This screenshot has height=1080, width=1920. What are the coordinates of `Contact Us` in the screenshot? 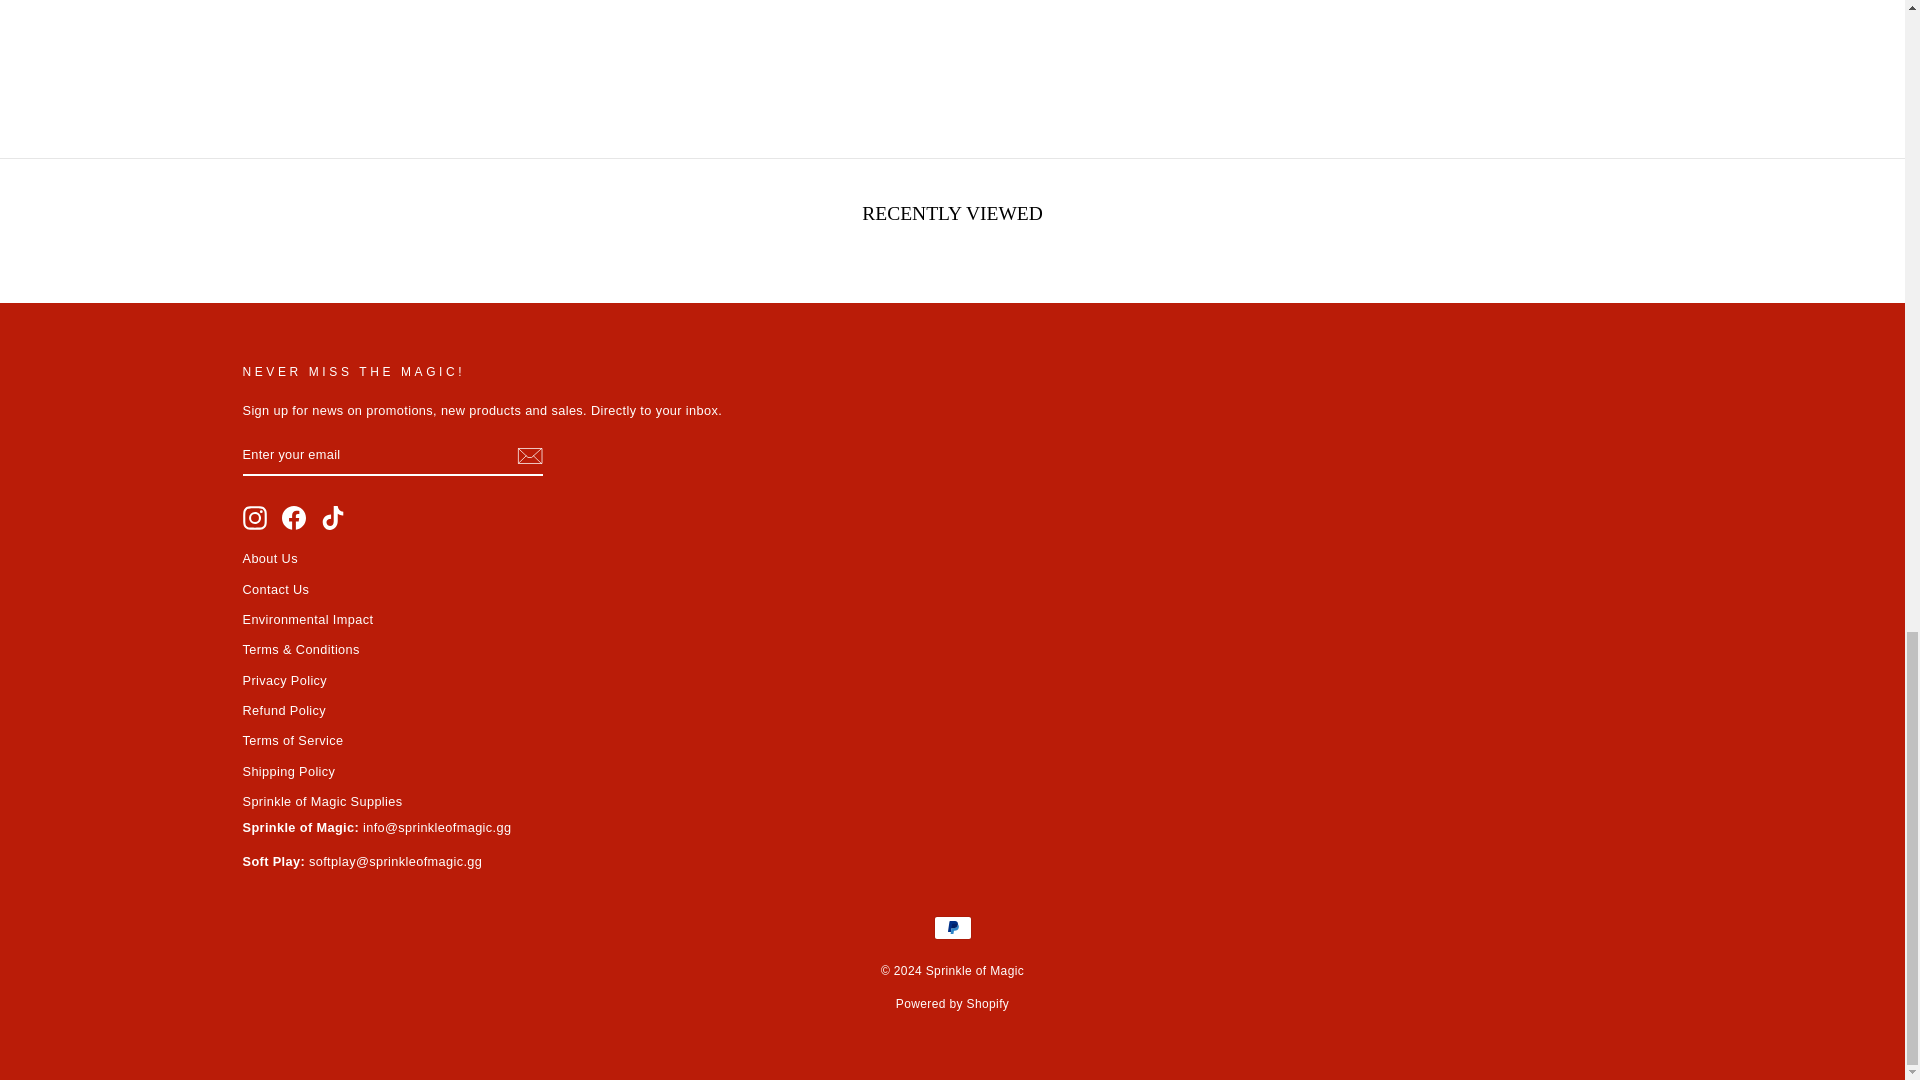 It's located at (275, 588).